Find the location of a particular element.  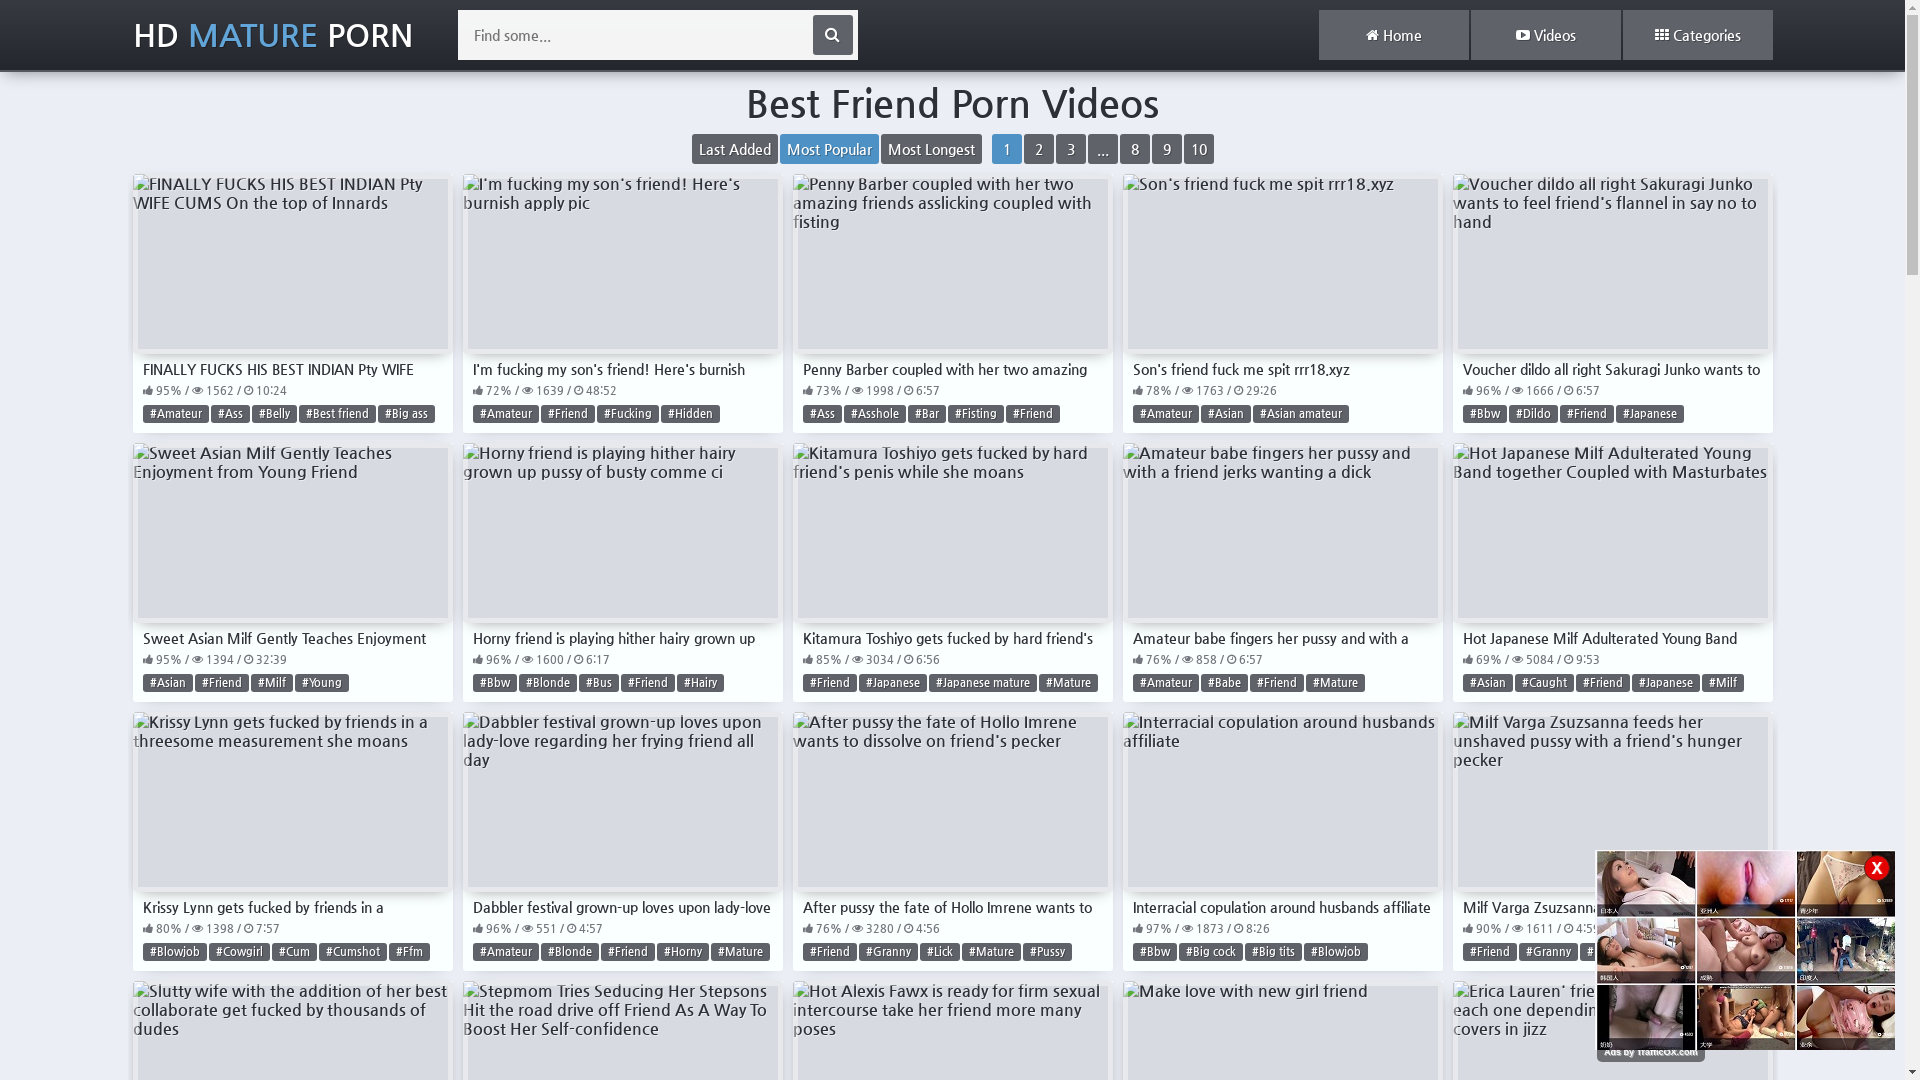

#Milf is located at coordinates (1661, 952).